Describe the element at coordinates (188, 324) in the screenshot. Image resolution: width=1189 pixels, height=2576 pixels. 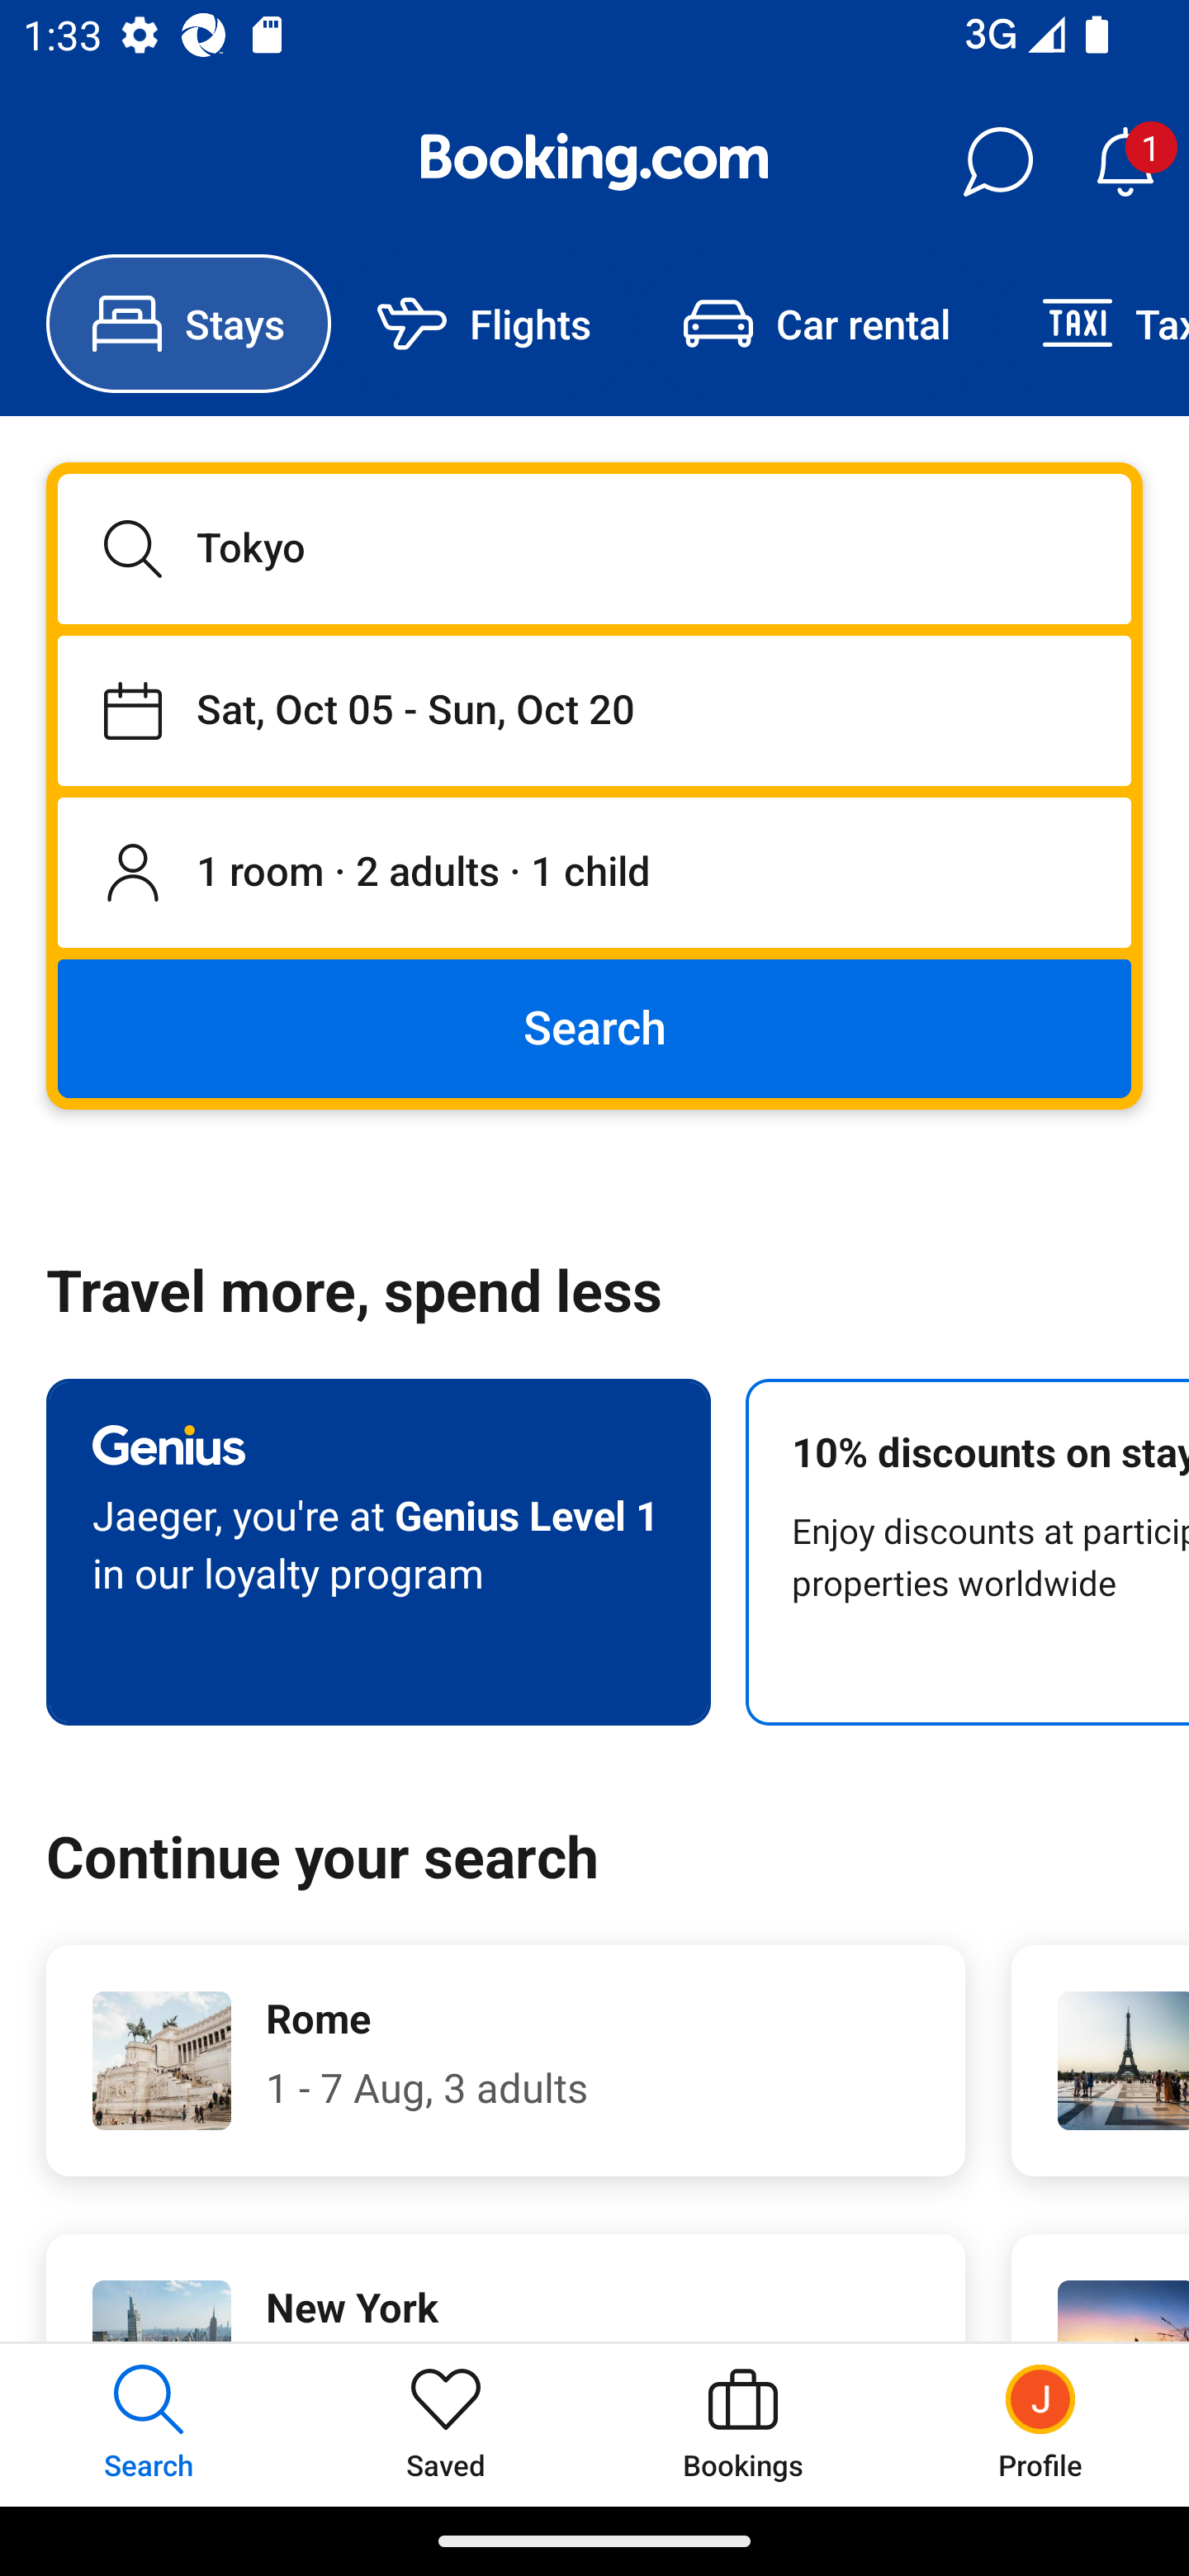
I see `Stays` at that location.